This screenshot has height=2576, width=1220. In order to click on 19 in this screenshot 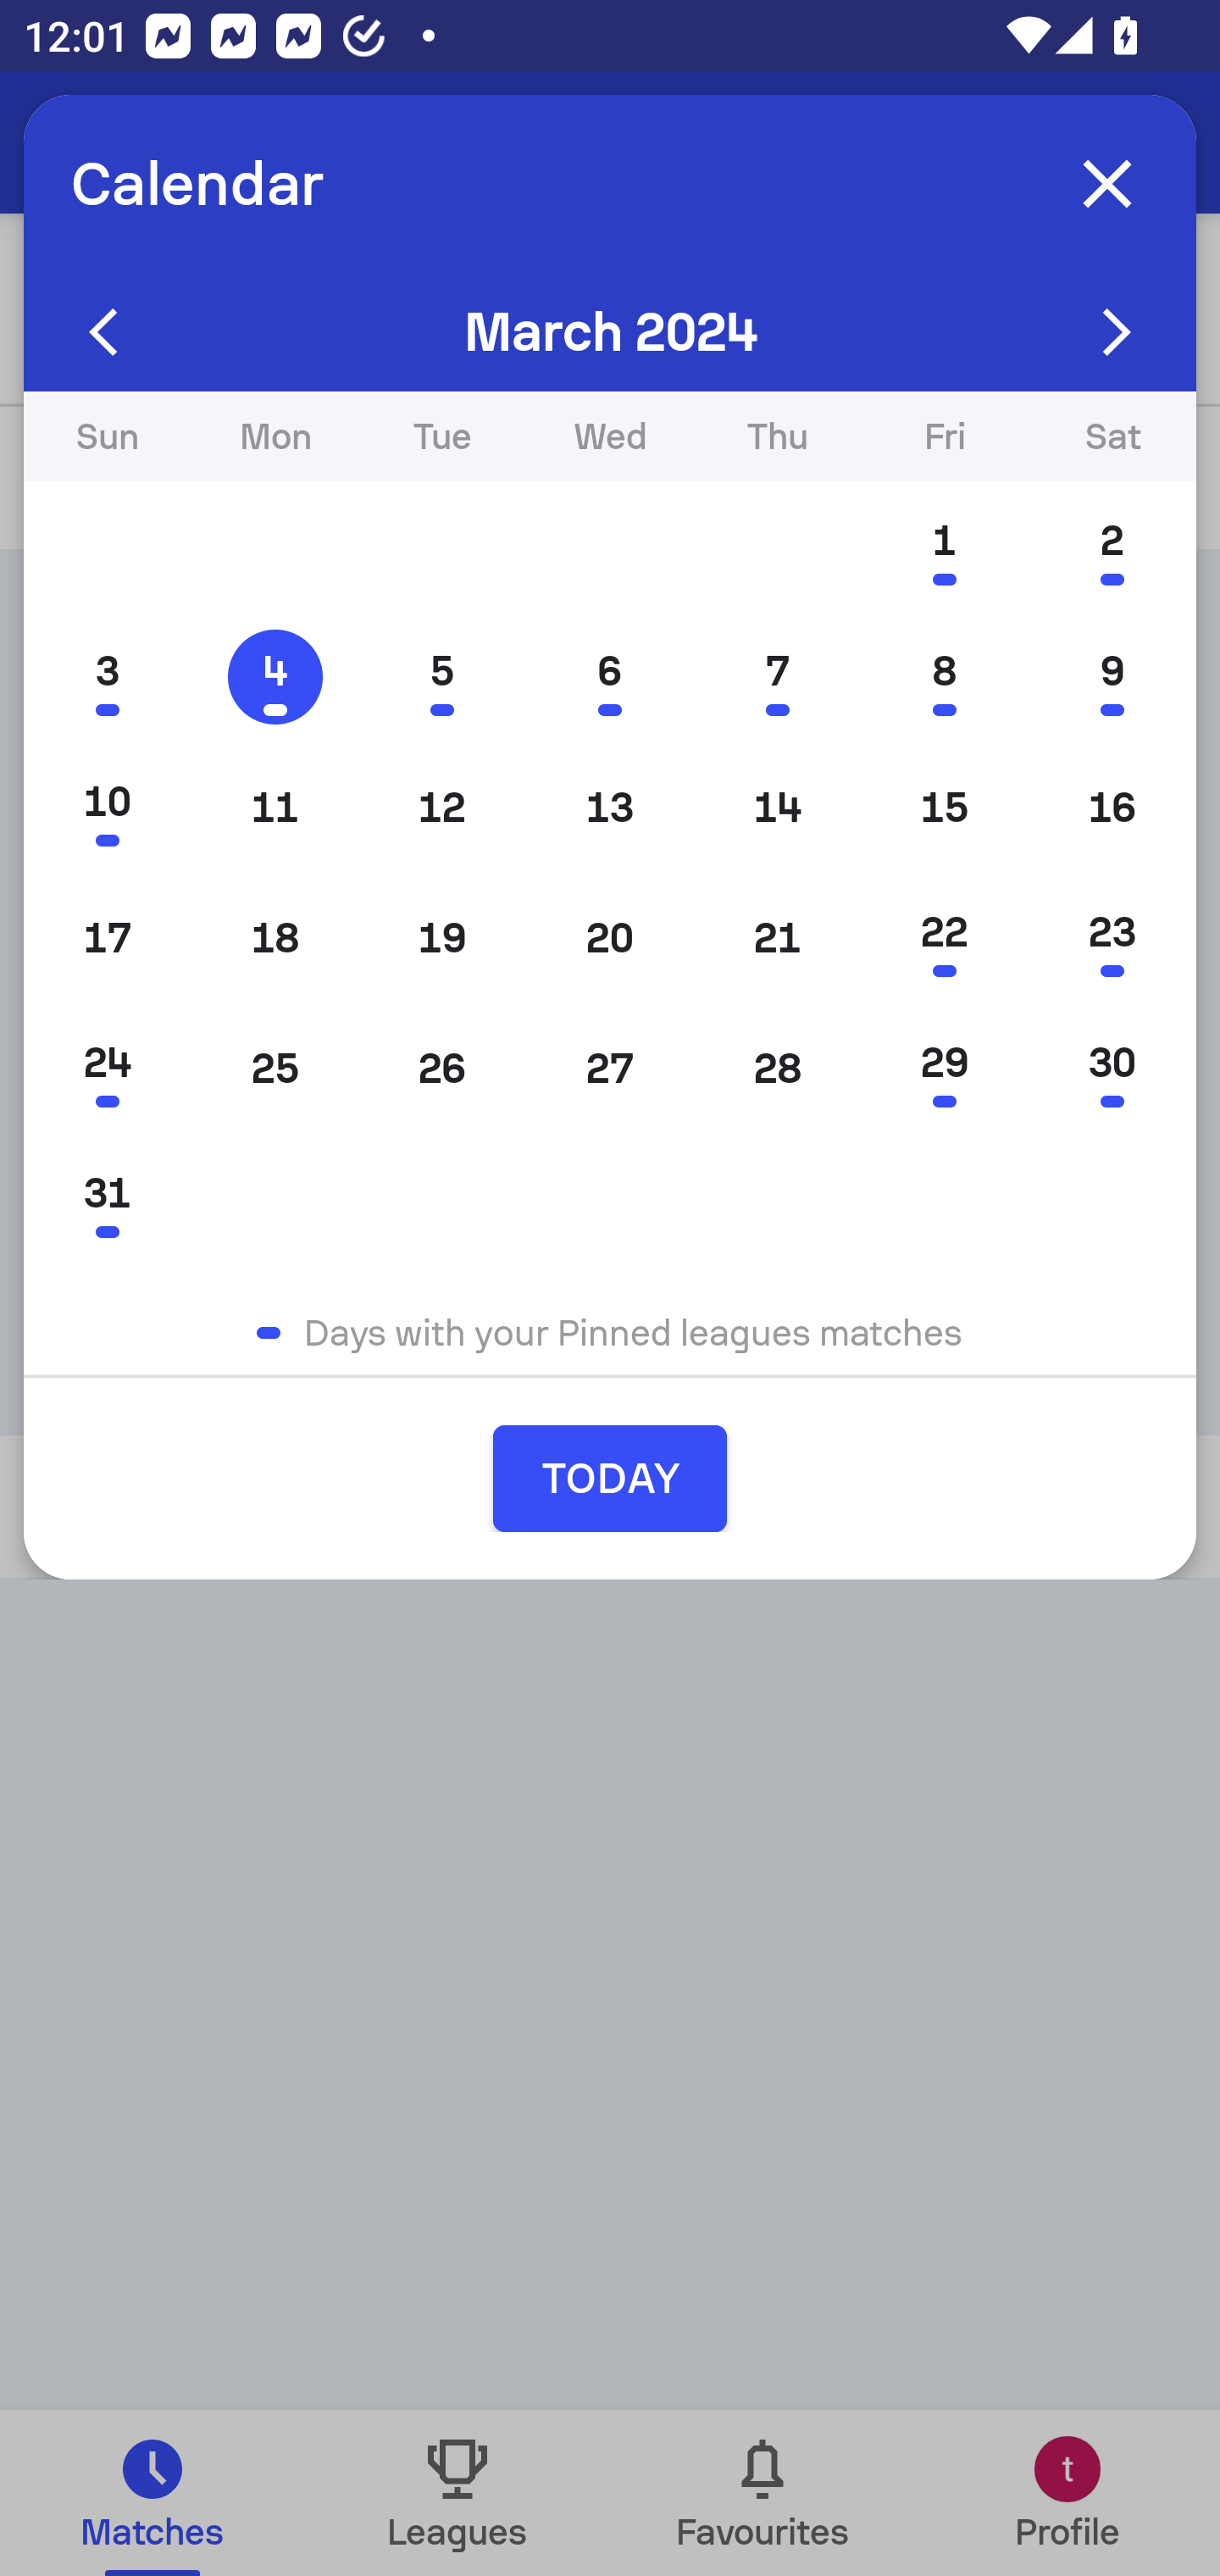, I will do `click(442, 937)`.